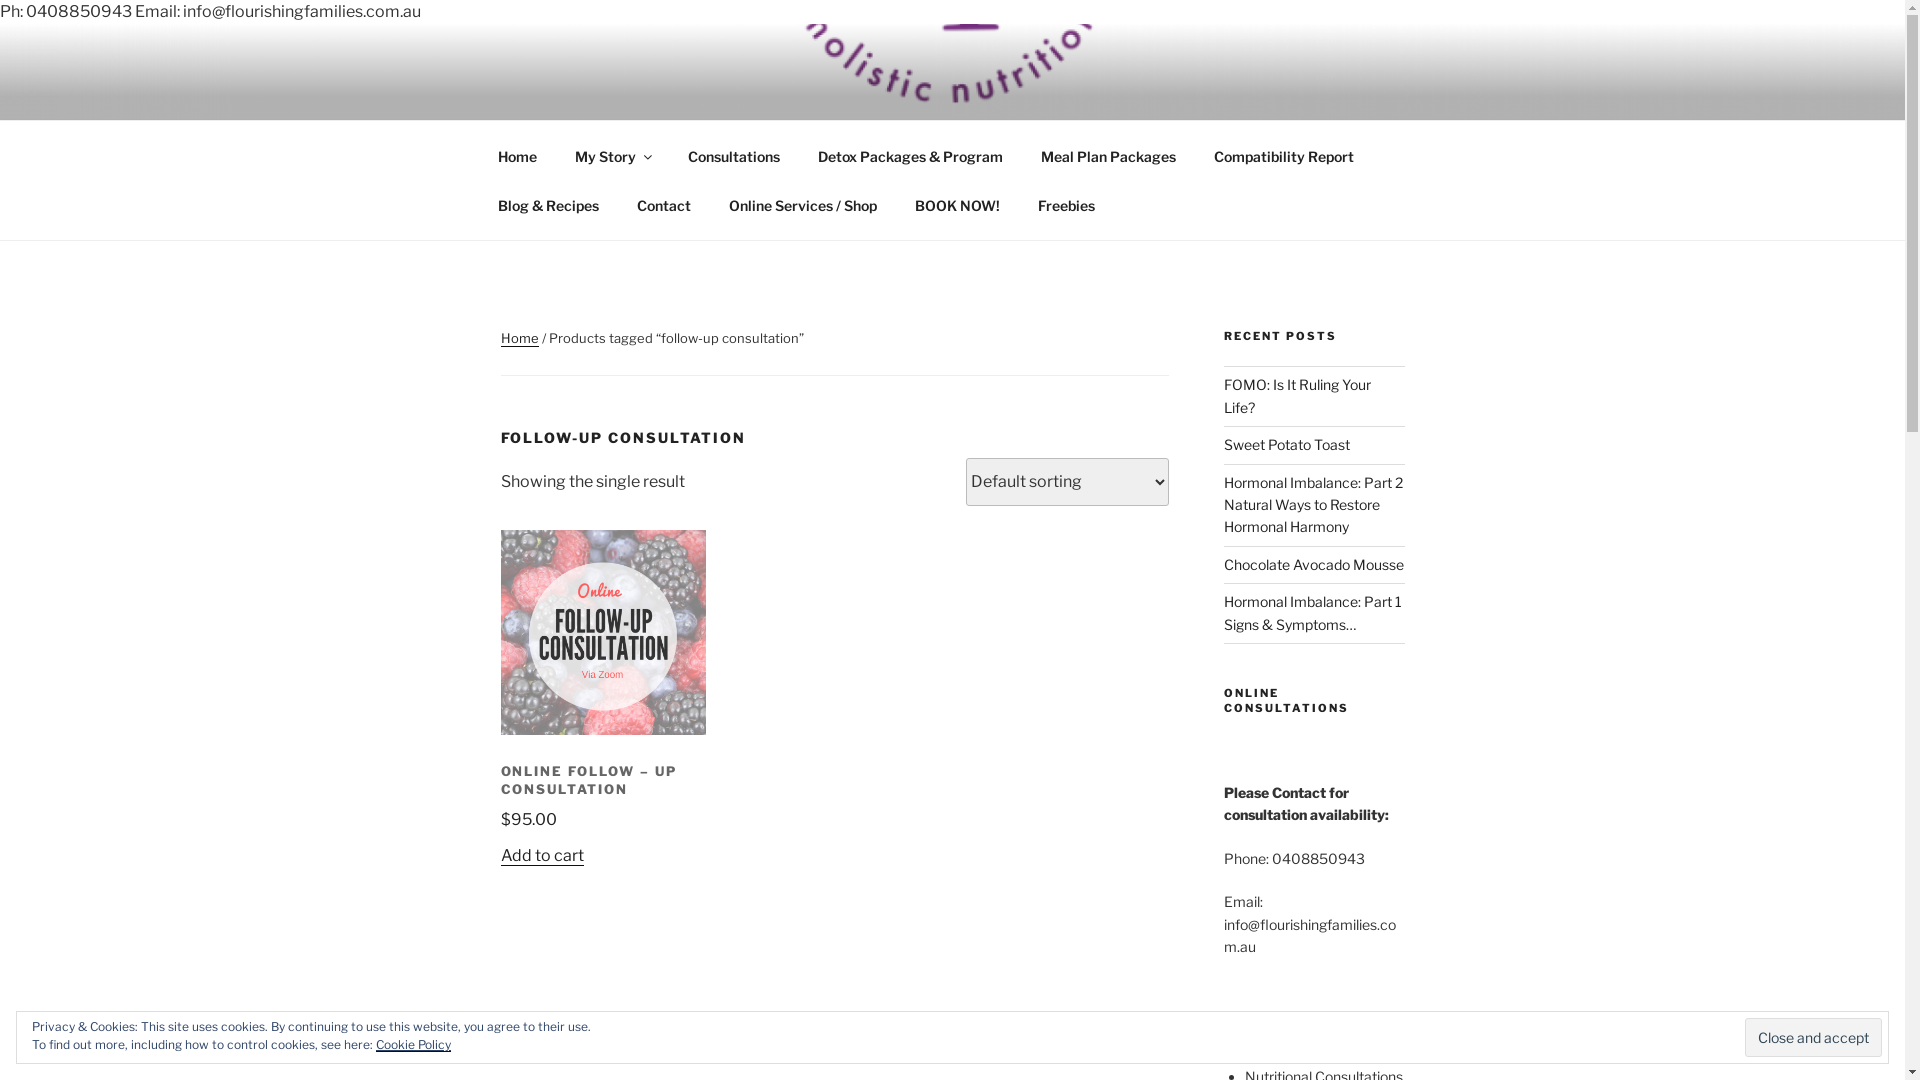 This screenshot has width=1920, height=1080. What do you see at coordinates (1066, 204) in the screenshot?
I see `Freebies` at bounding box center [1066, 204].